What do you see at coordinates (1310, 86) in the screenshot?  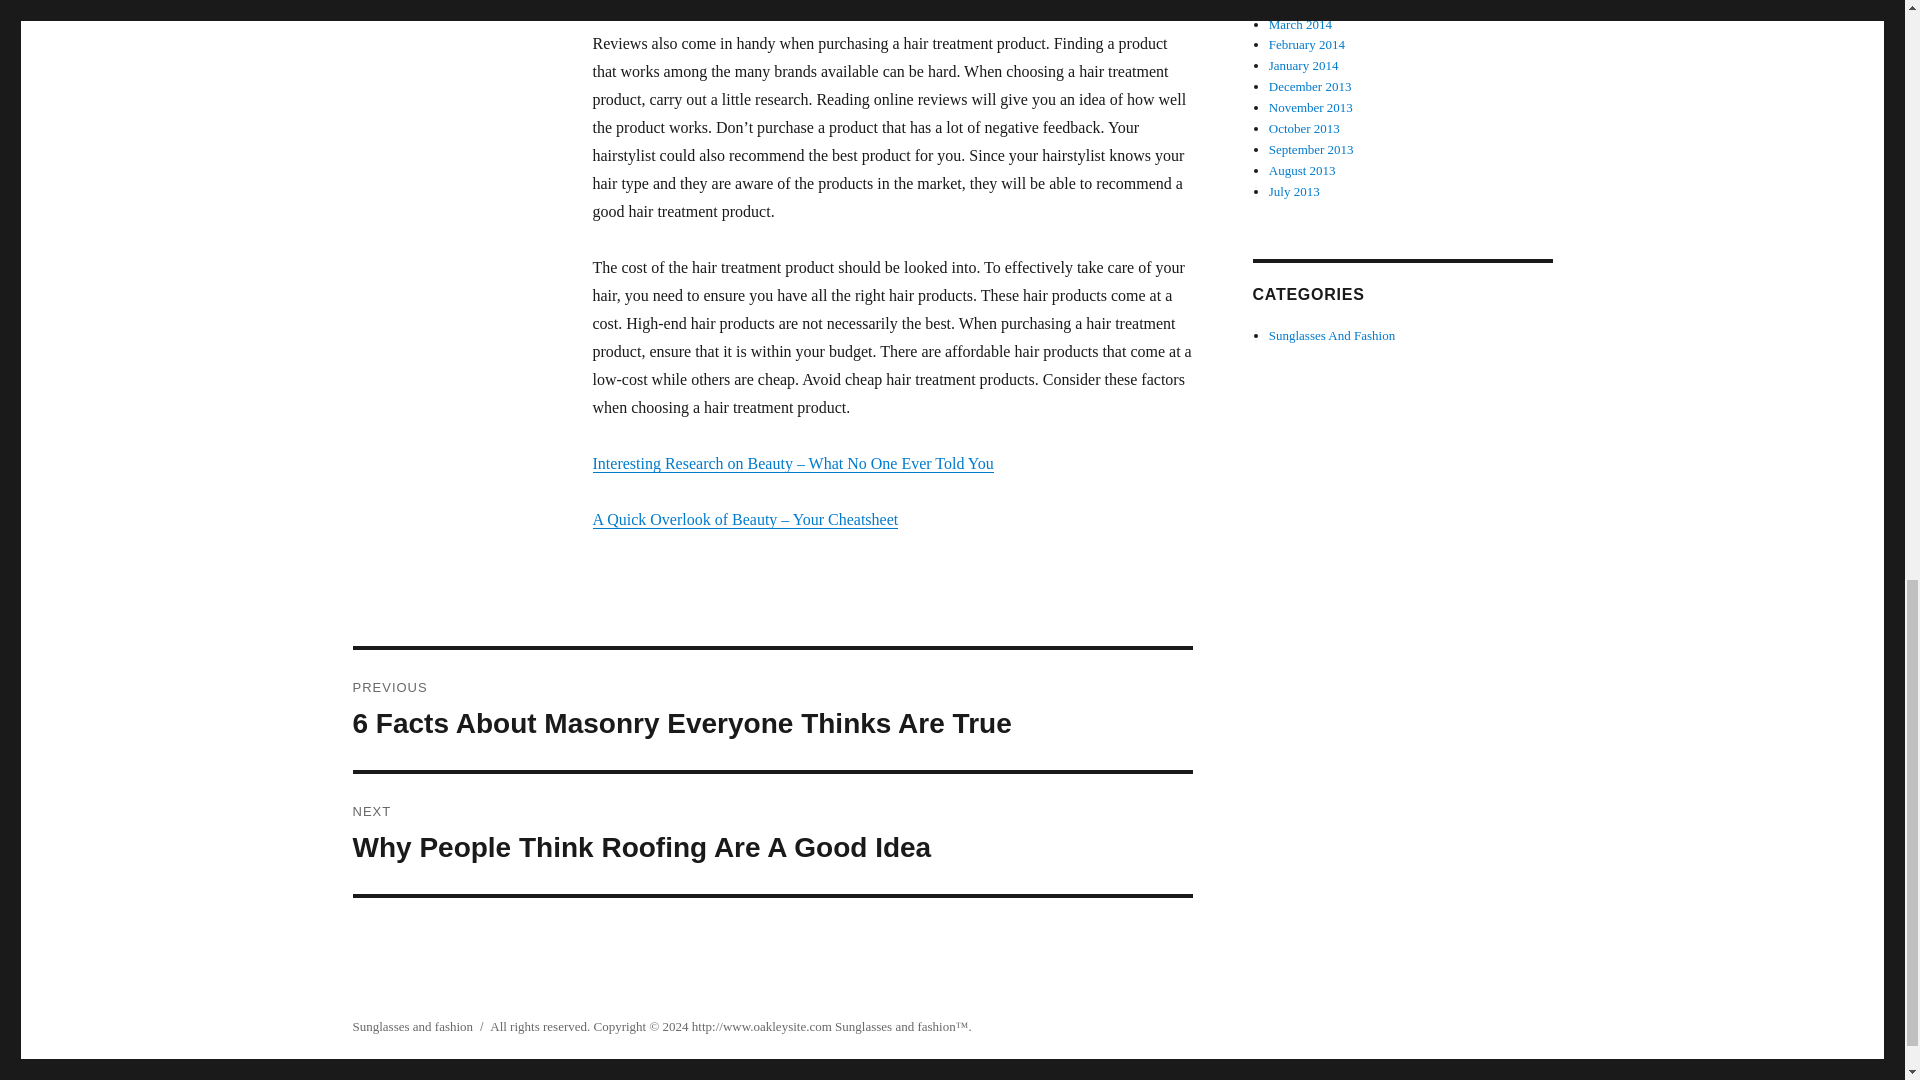 I see `March 2014` at bounding box center [1310, 86].